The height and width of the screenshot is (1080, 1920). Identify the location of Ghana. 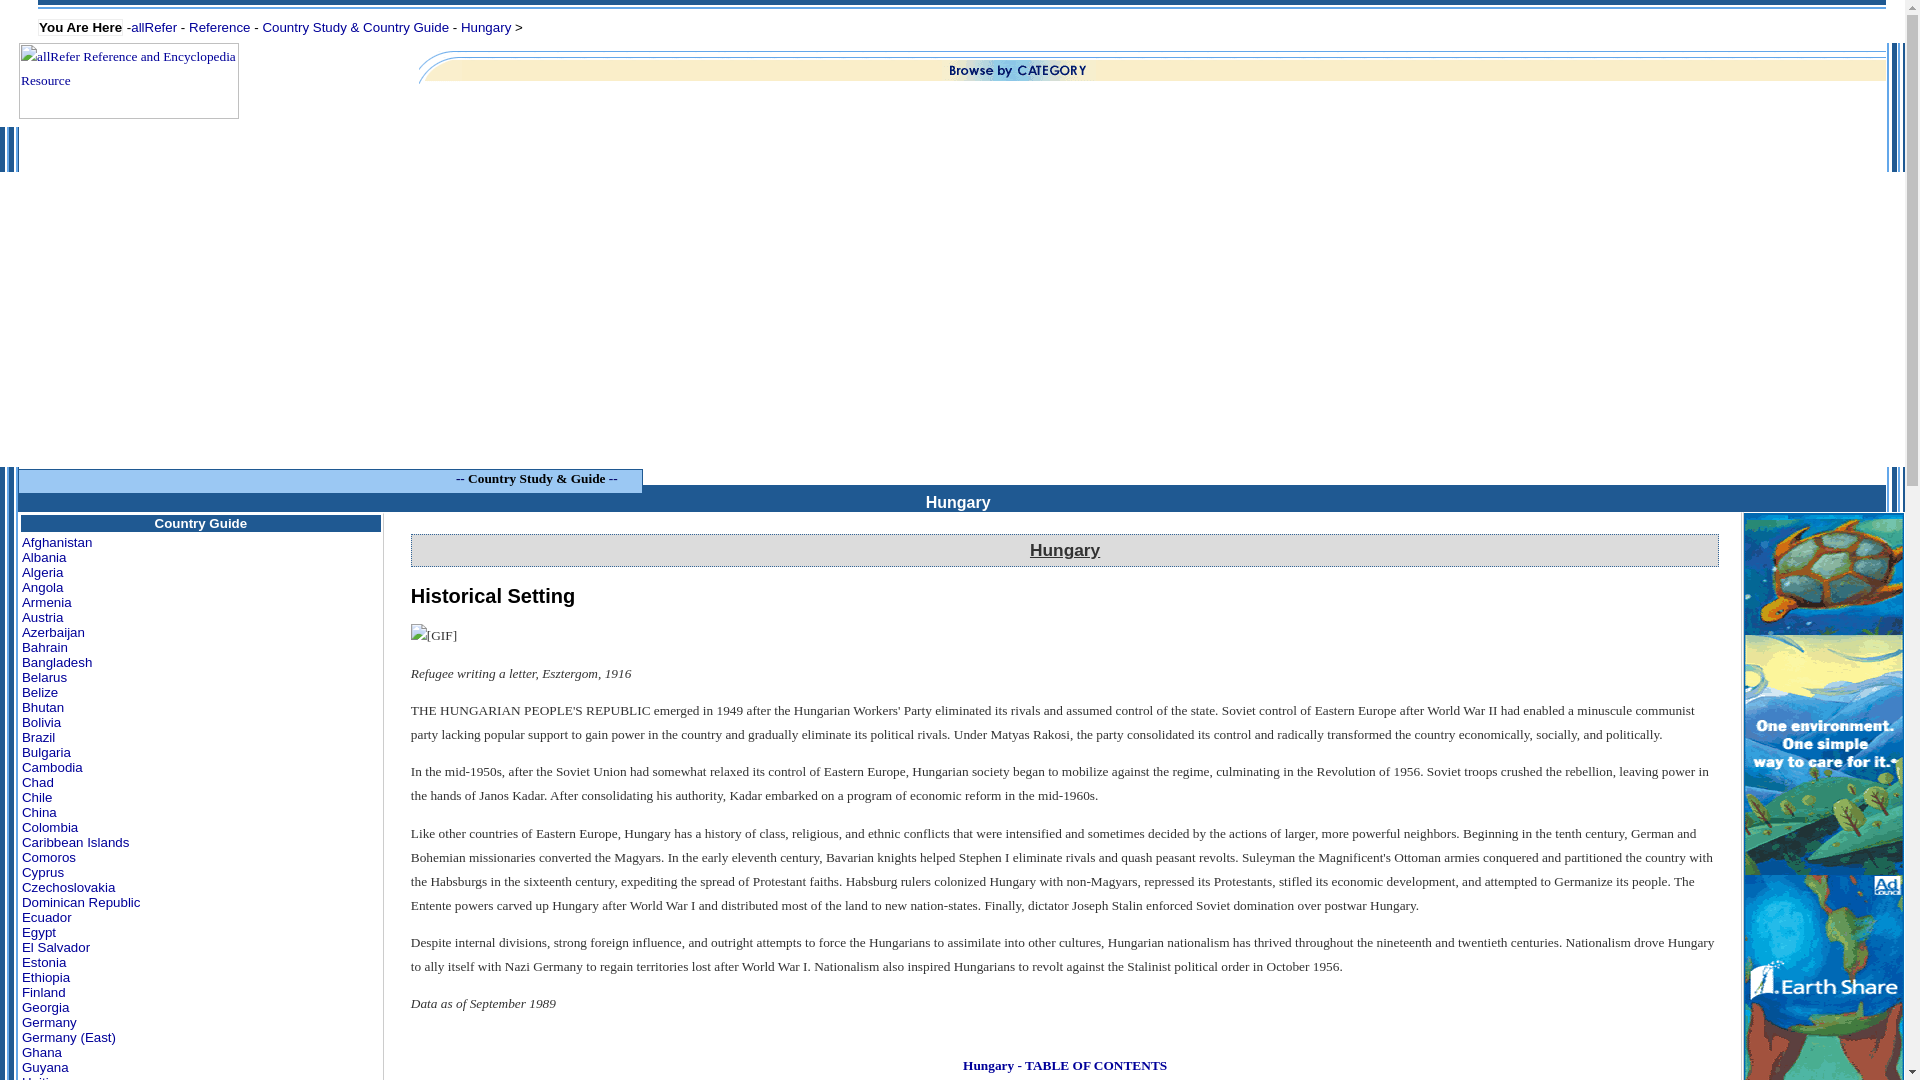
(42, 1052).